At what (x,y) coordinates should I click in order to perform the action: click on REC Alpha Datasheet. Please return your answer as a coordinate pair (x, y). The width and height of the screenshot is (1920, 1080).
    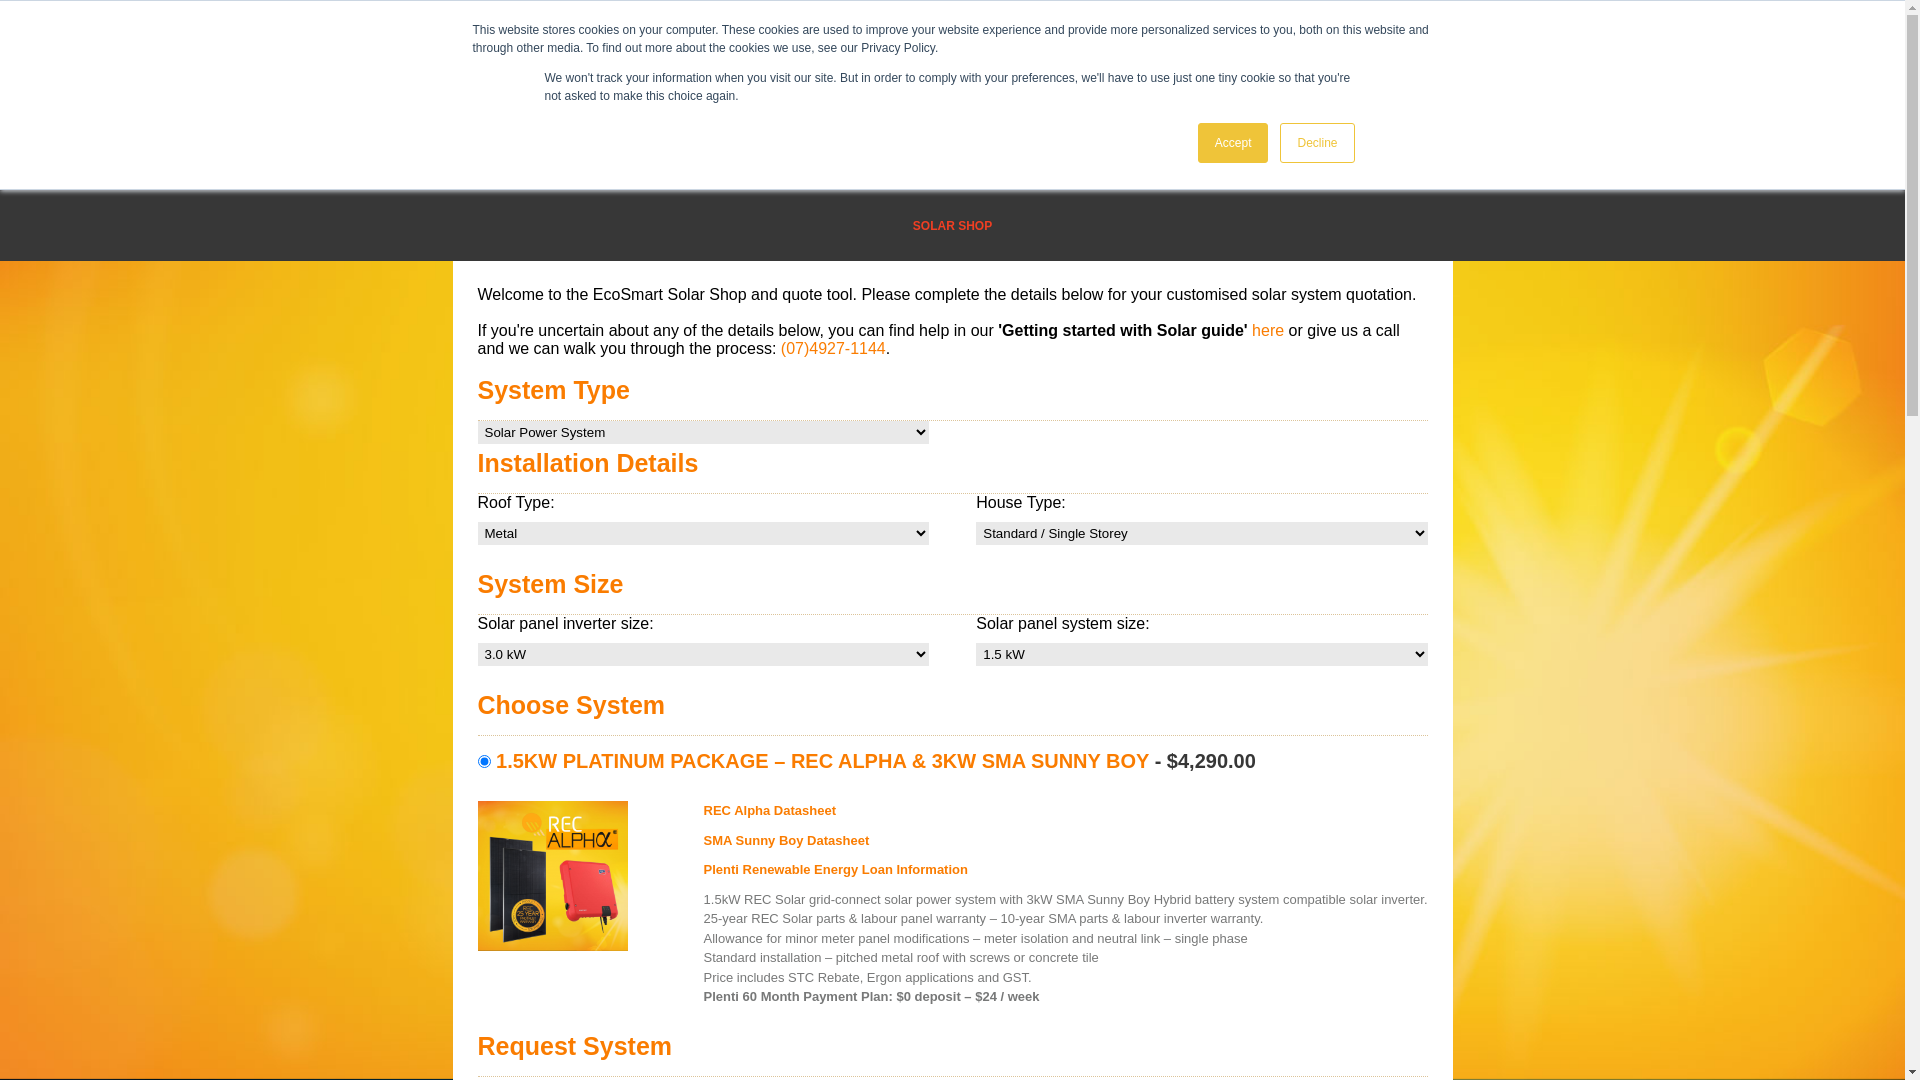
    Looking at the image, I should click on (1066, 816).